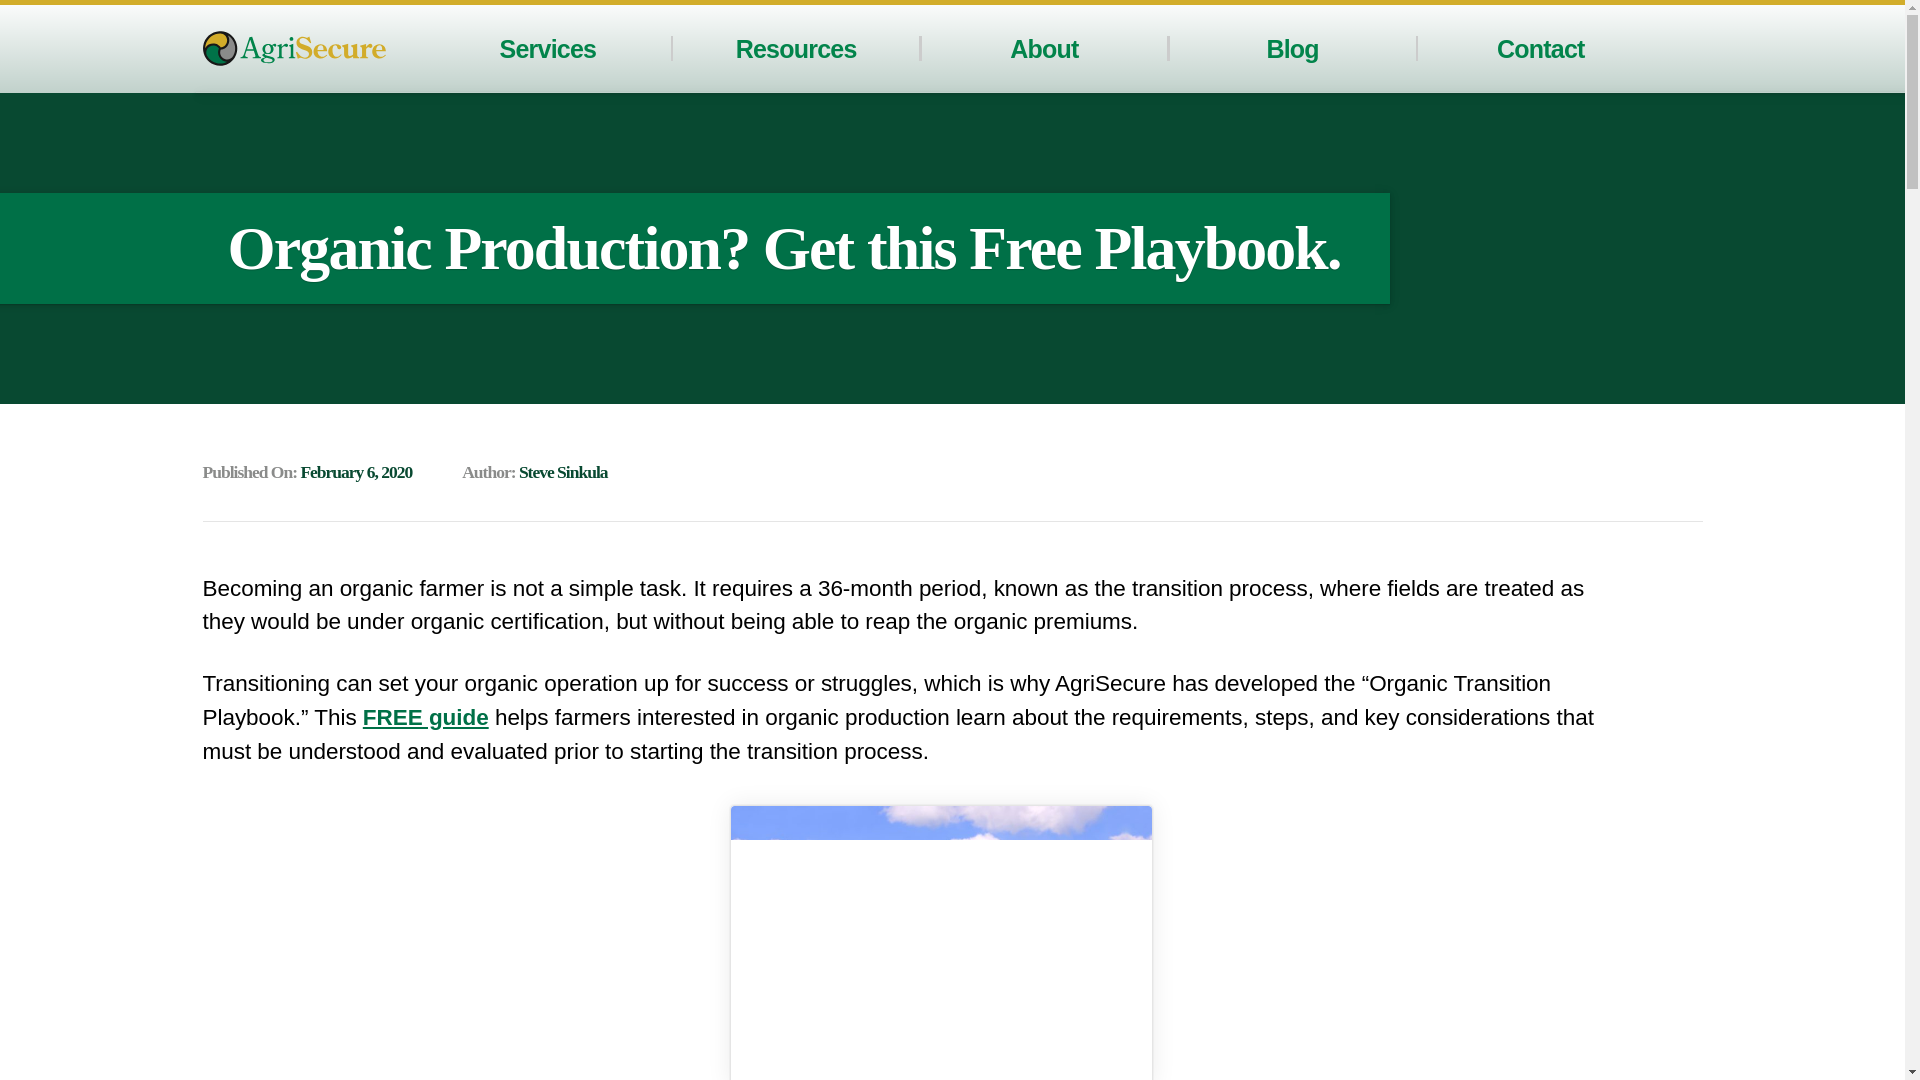 This screenshot has width=1920, height=1080. What do you see at coordinates (548, 48) in the screenshot?
I see `Services` at bounding box center [548, 48].